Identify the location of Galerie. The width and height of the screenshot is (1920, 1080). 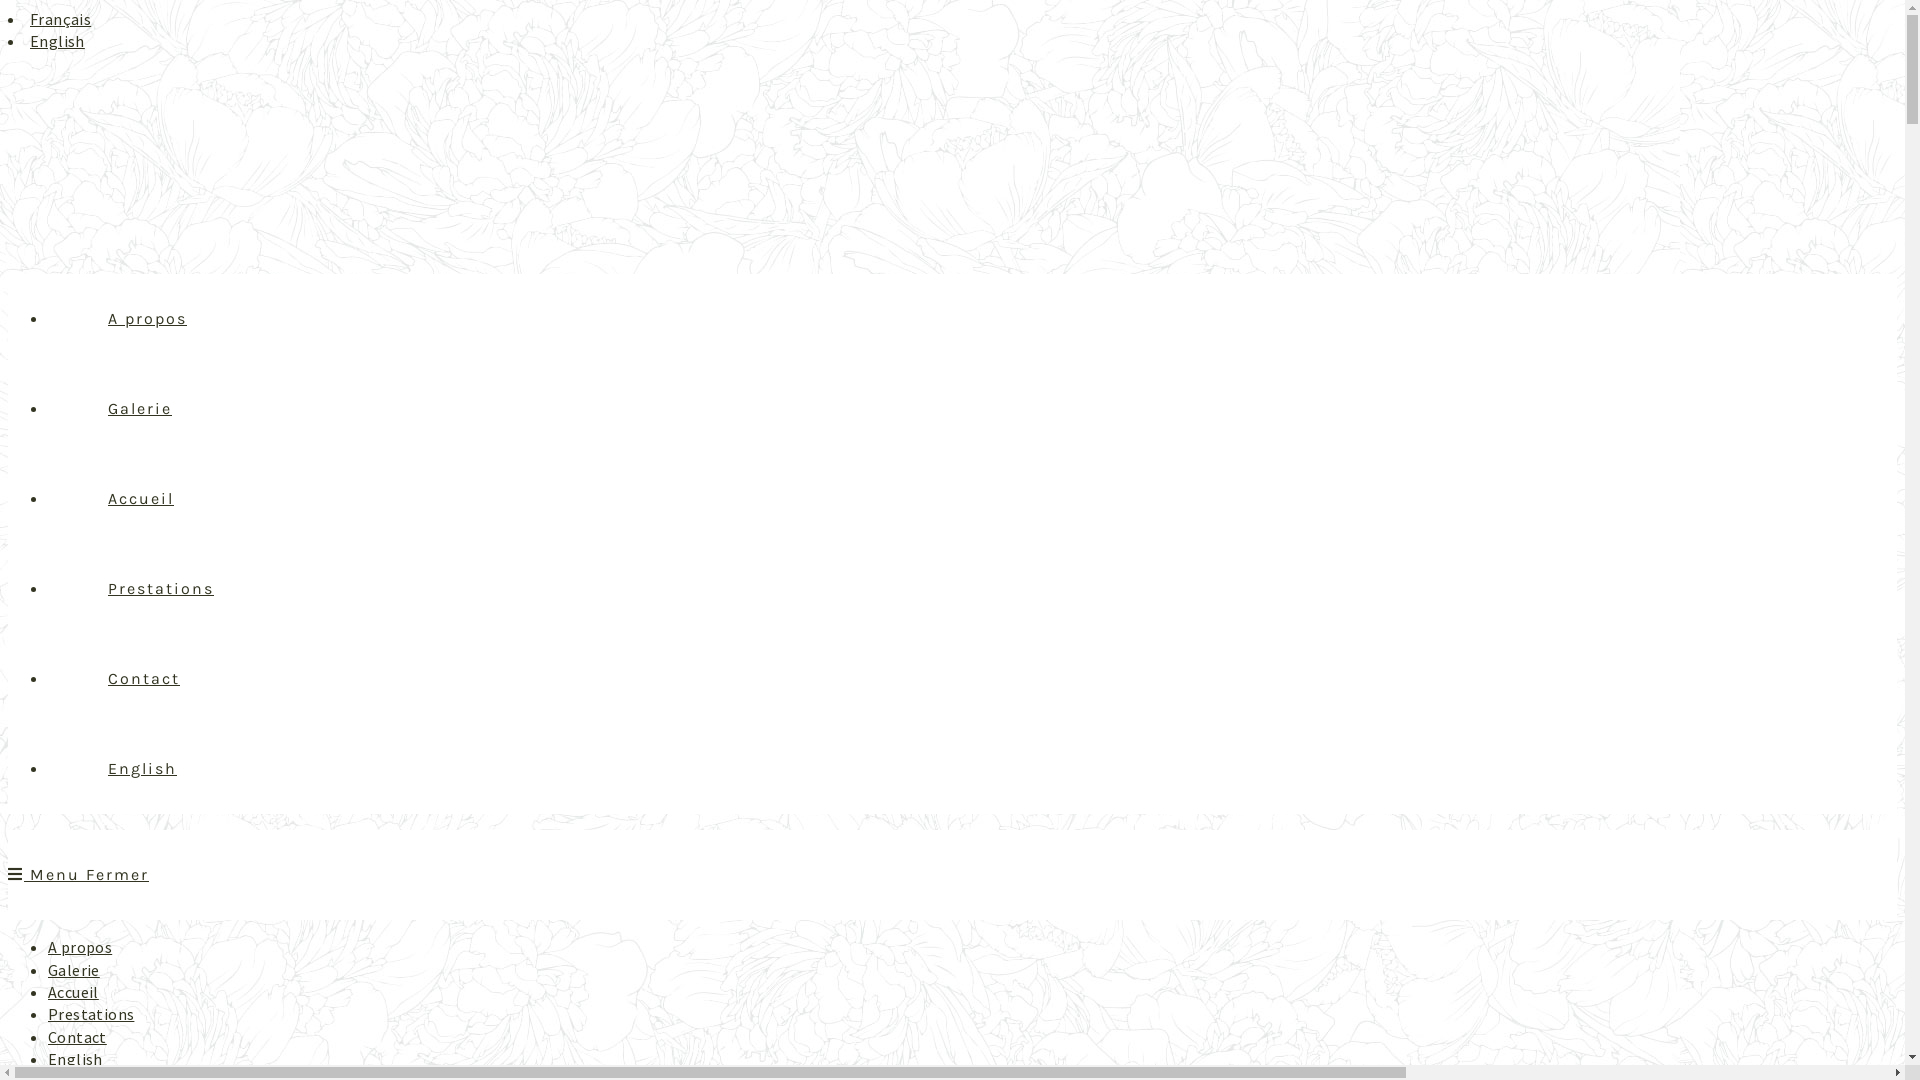
(74, 970).